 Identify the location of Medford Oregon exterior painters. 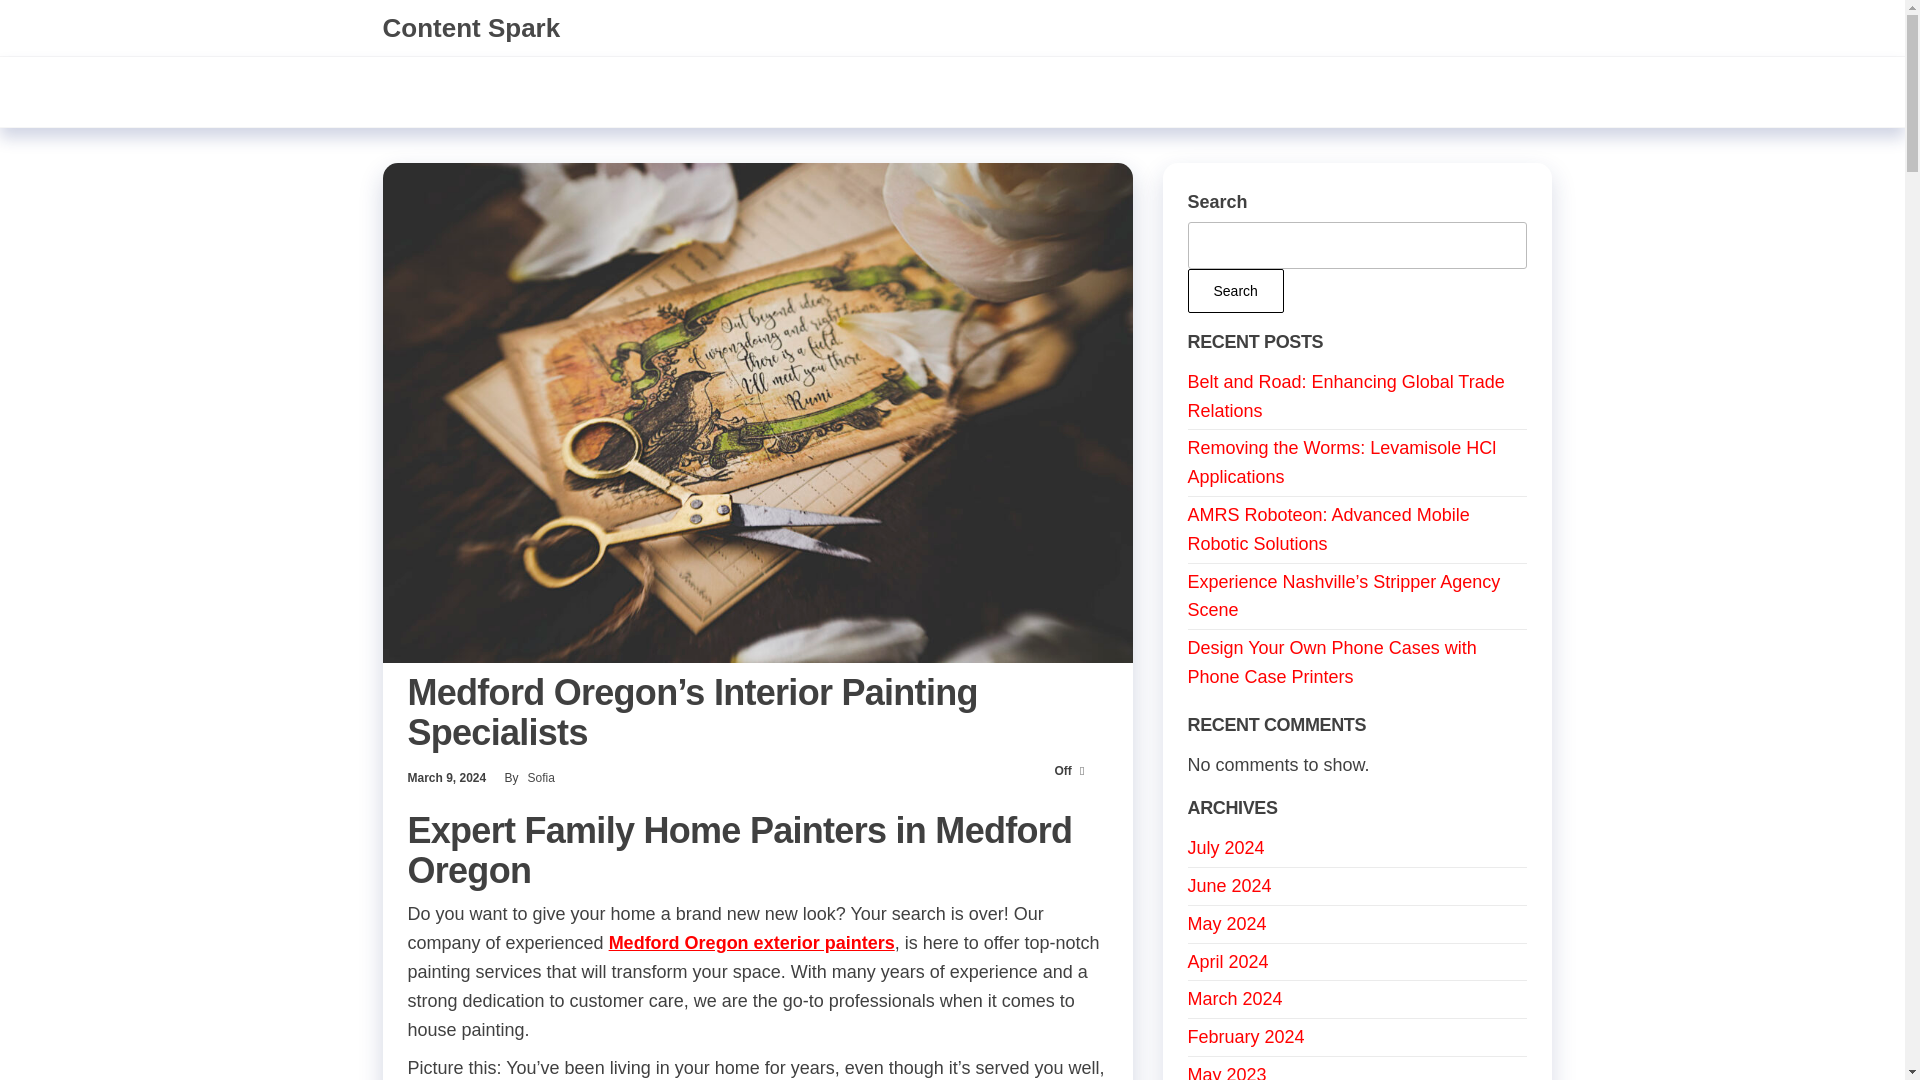
(751, 942).